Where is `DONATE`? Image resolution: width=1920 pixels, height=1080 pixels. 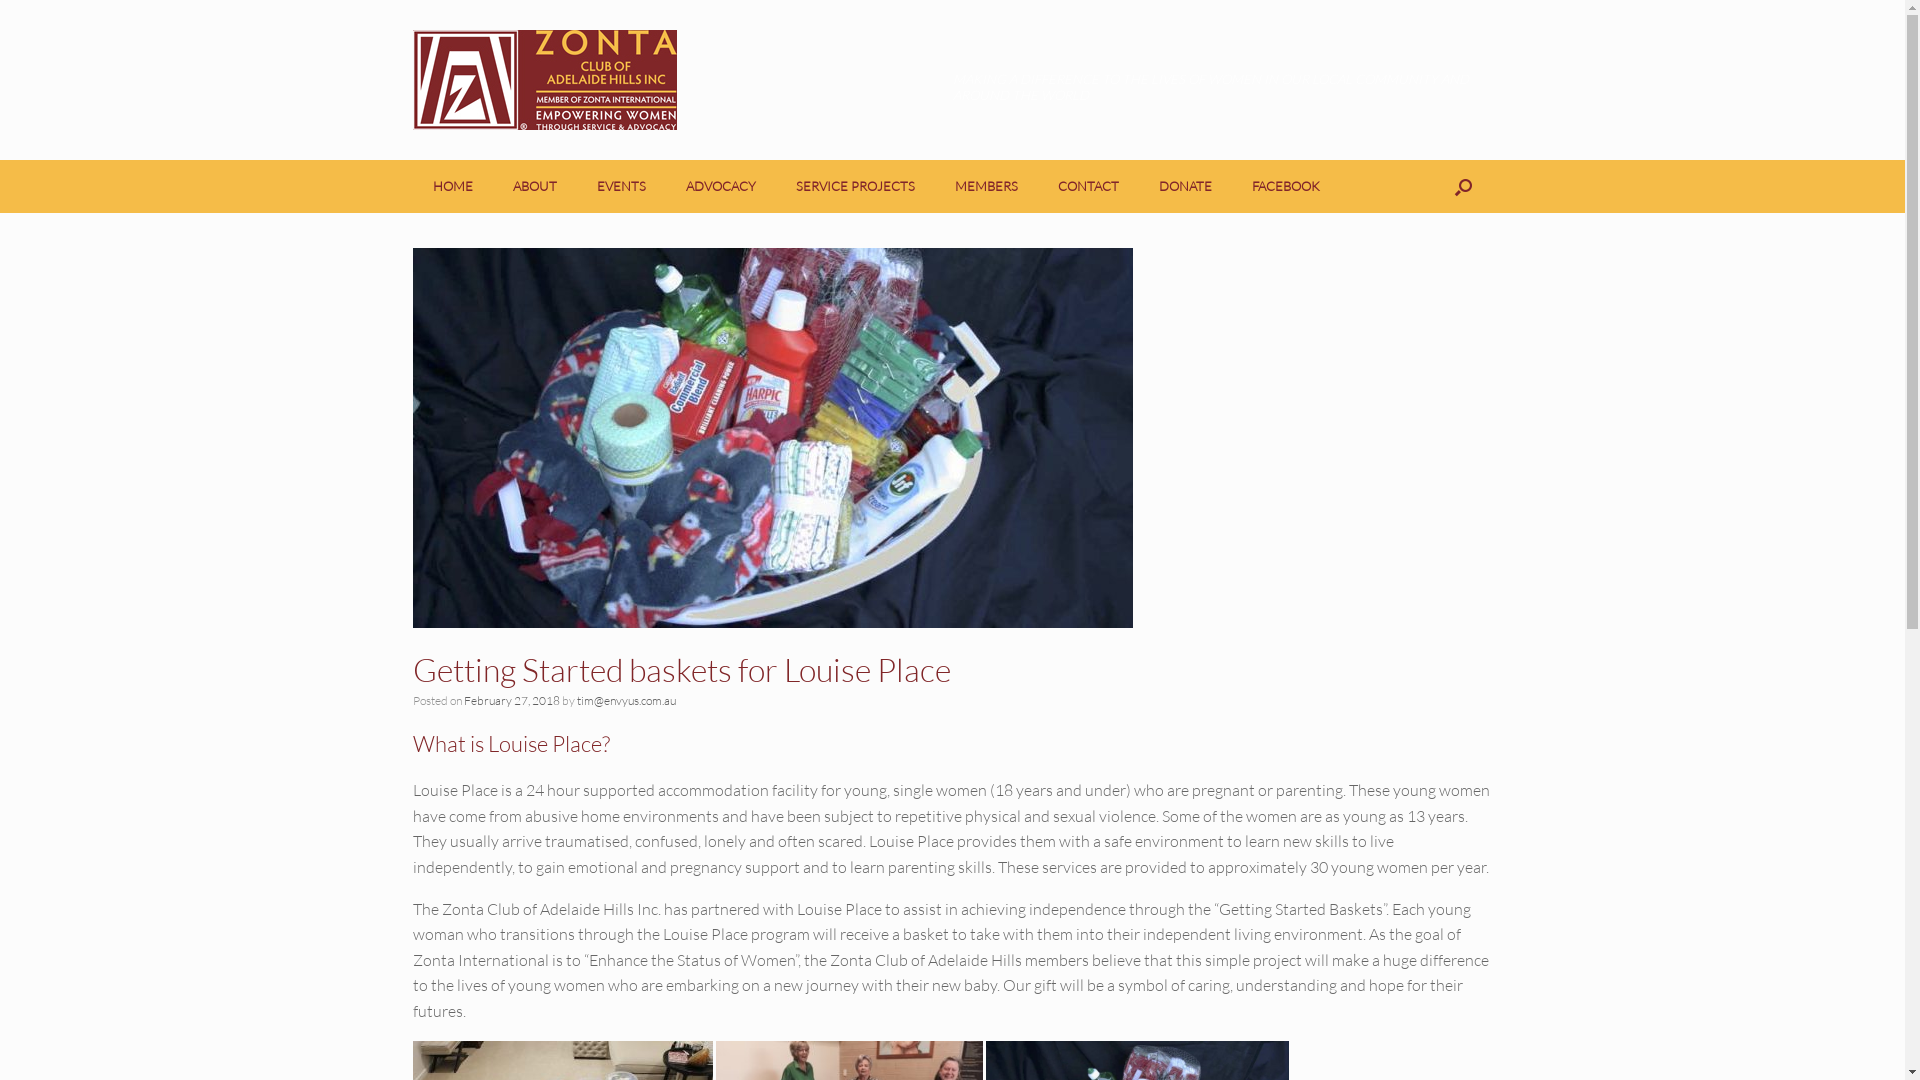 DONATE is located at coordinates (1184, 186).